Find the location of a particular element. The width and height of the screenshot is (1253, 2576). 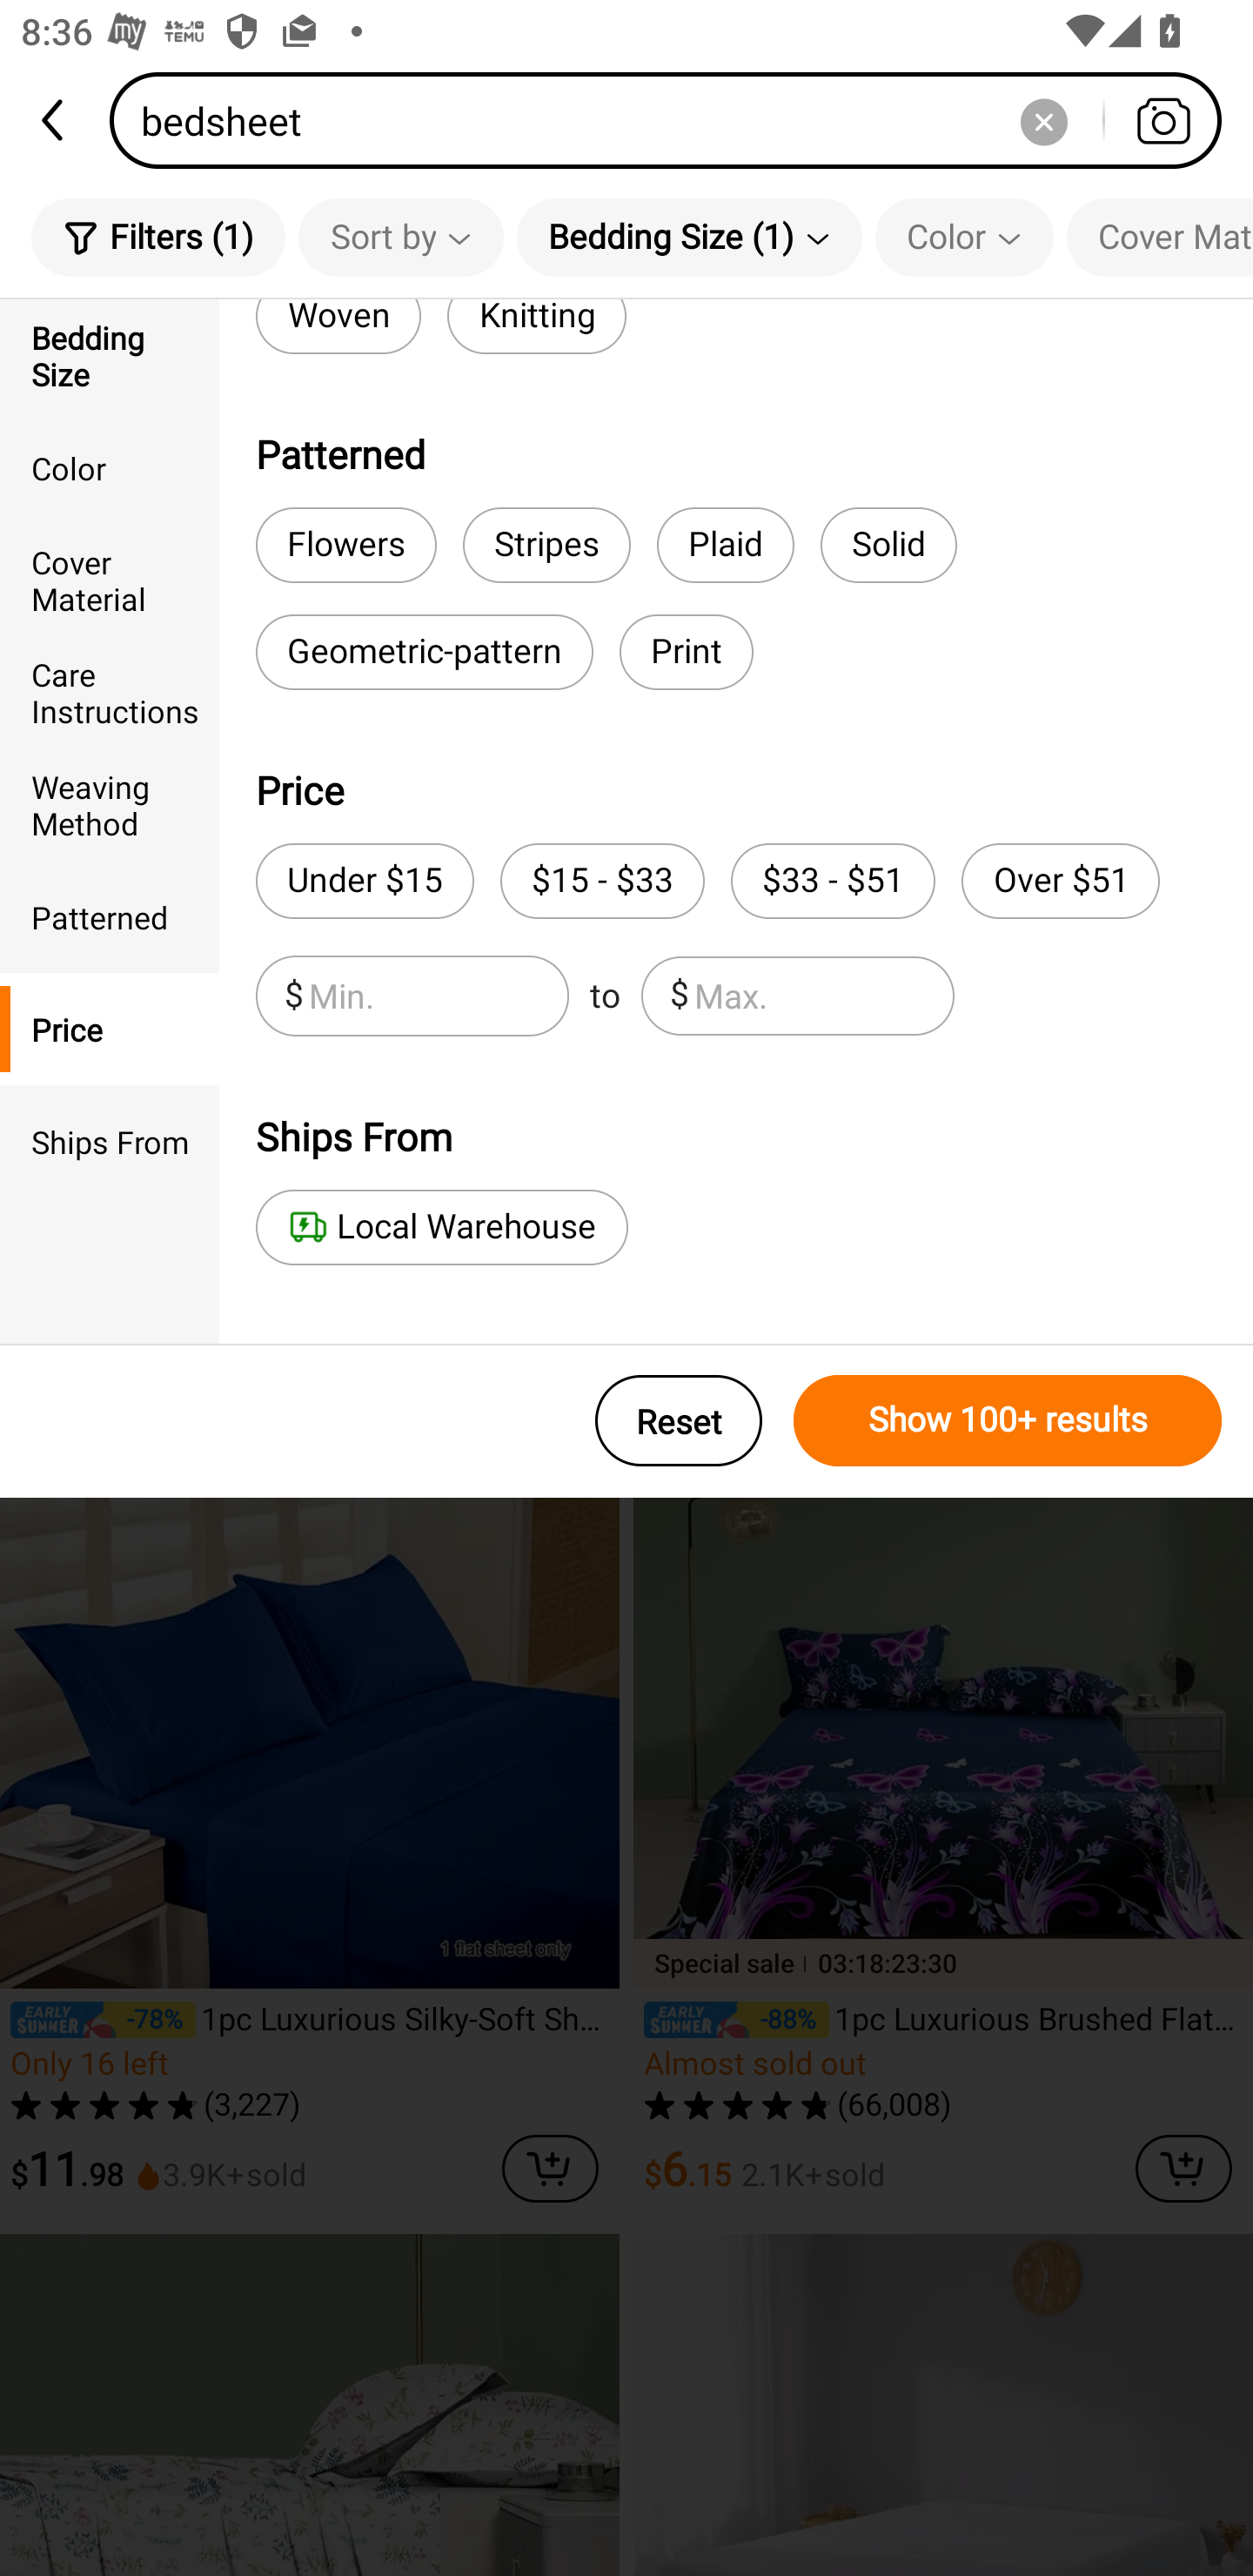

Knitting is located at coordinates (537, 327).